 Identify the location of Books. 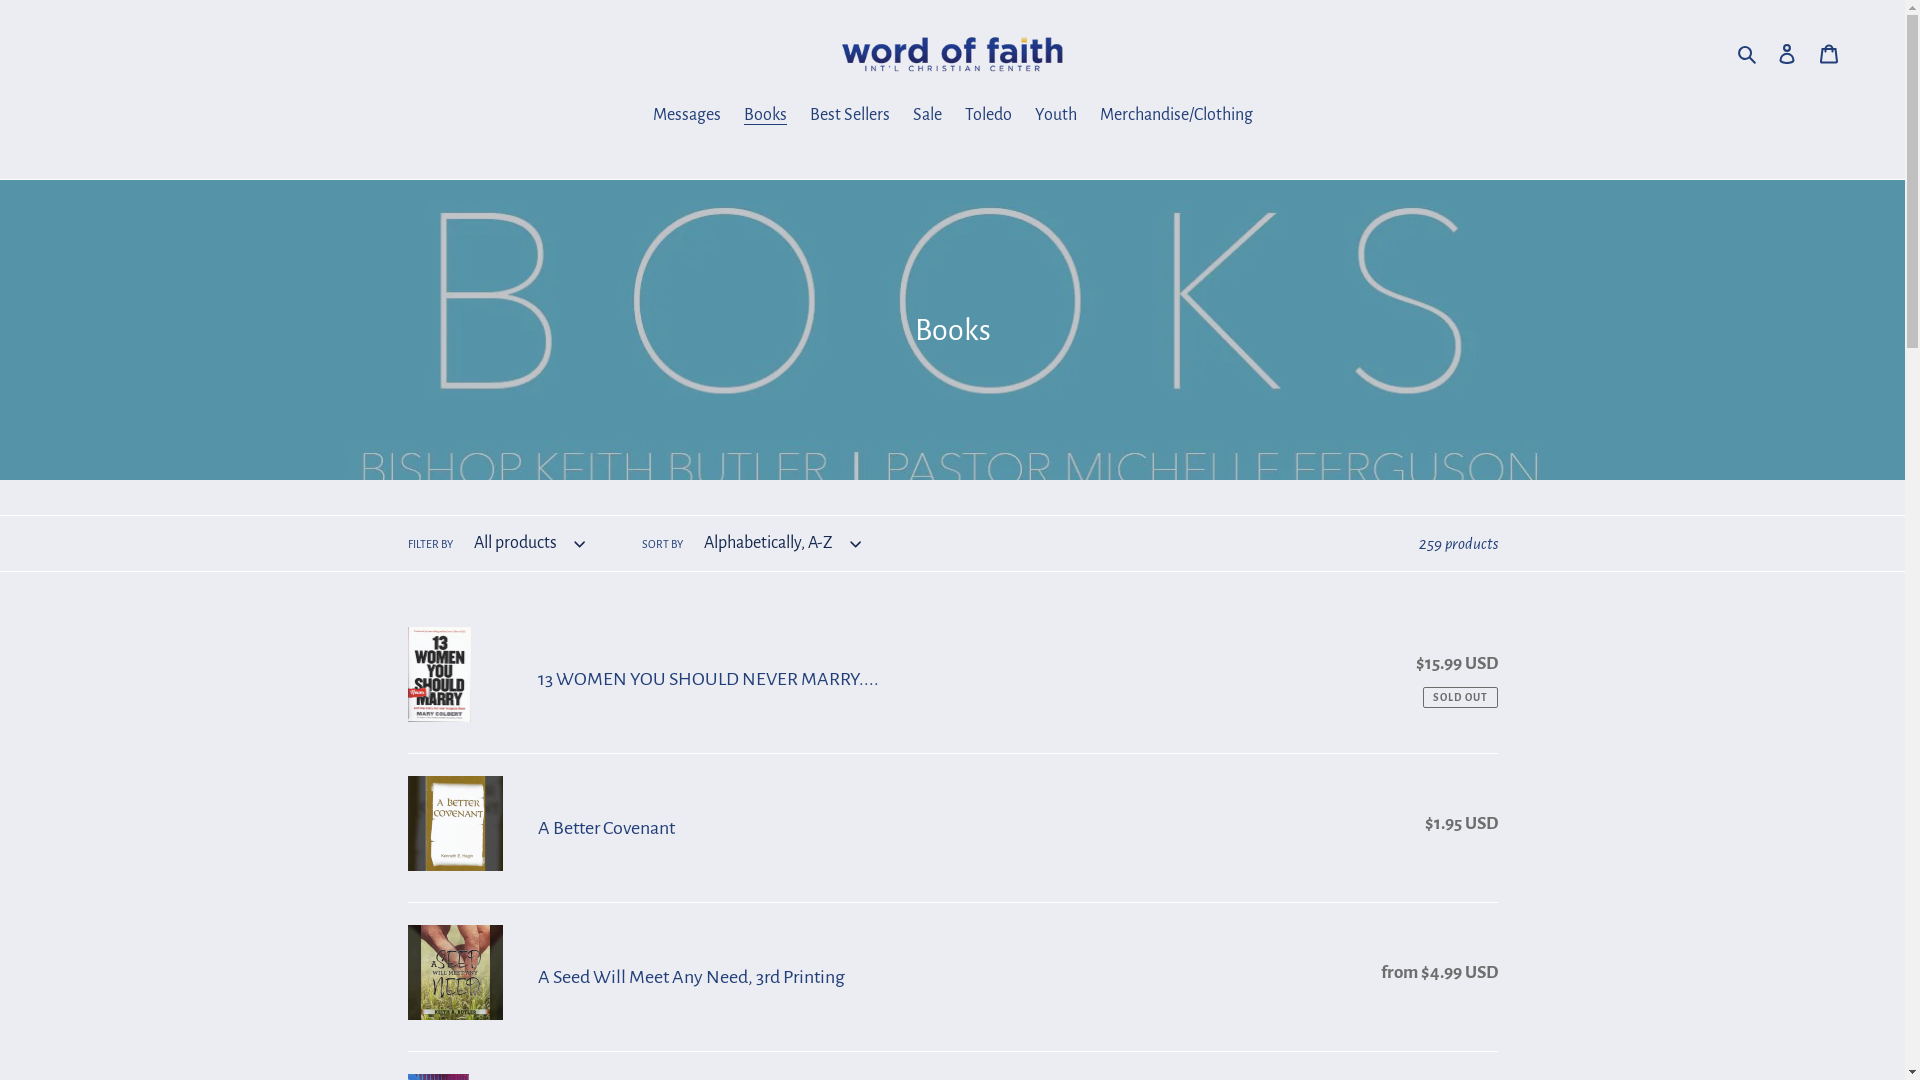
(766, 117).